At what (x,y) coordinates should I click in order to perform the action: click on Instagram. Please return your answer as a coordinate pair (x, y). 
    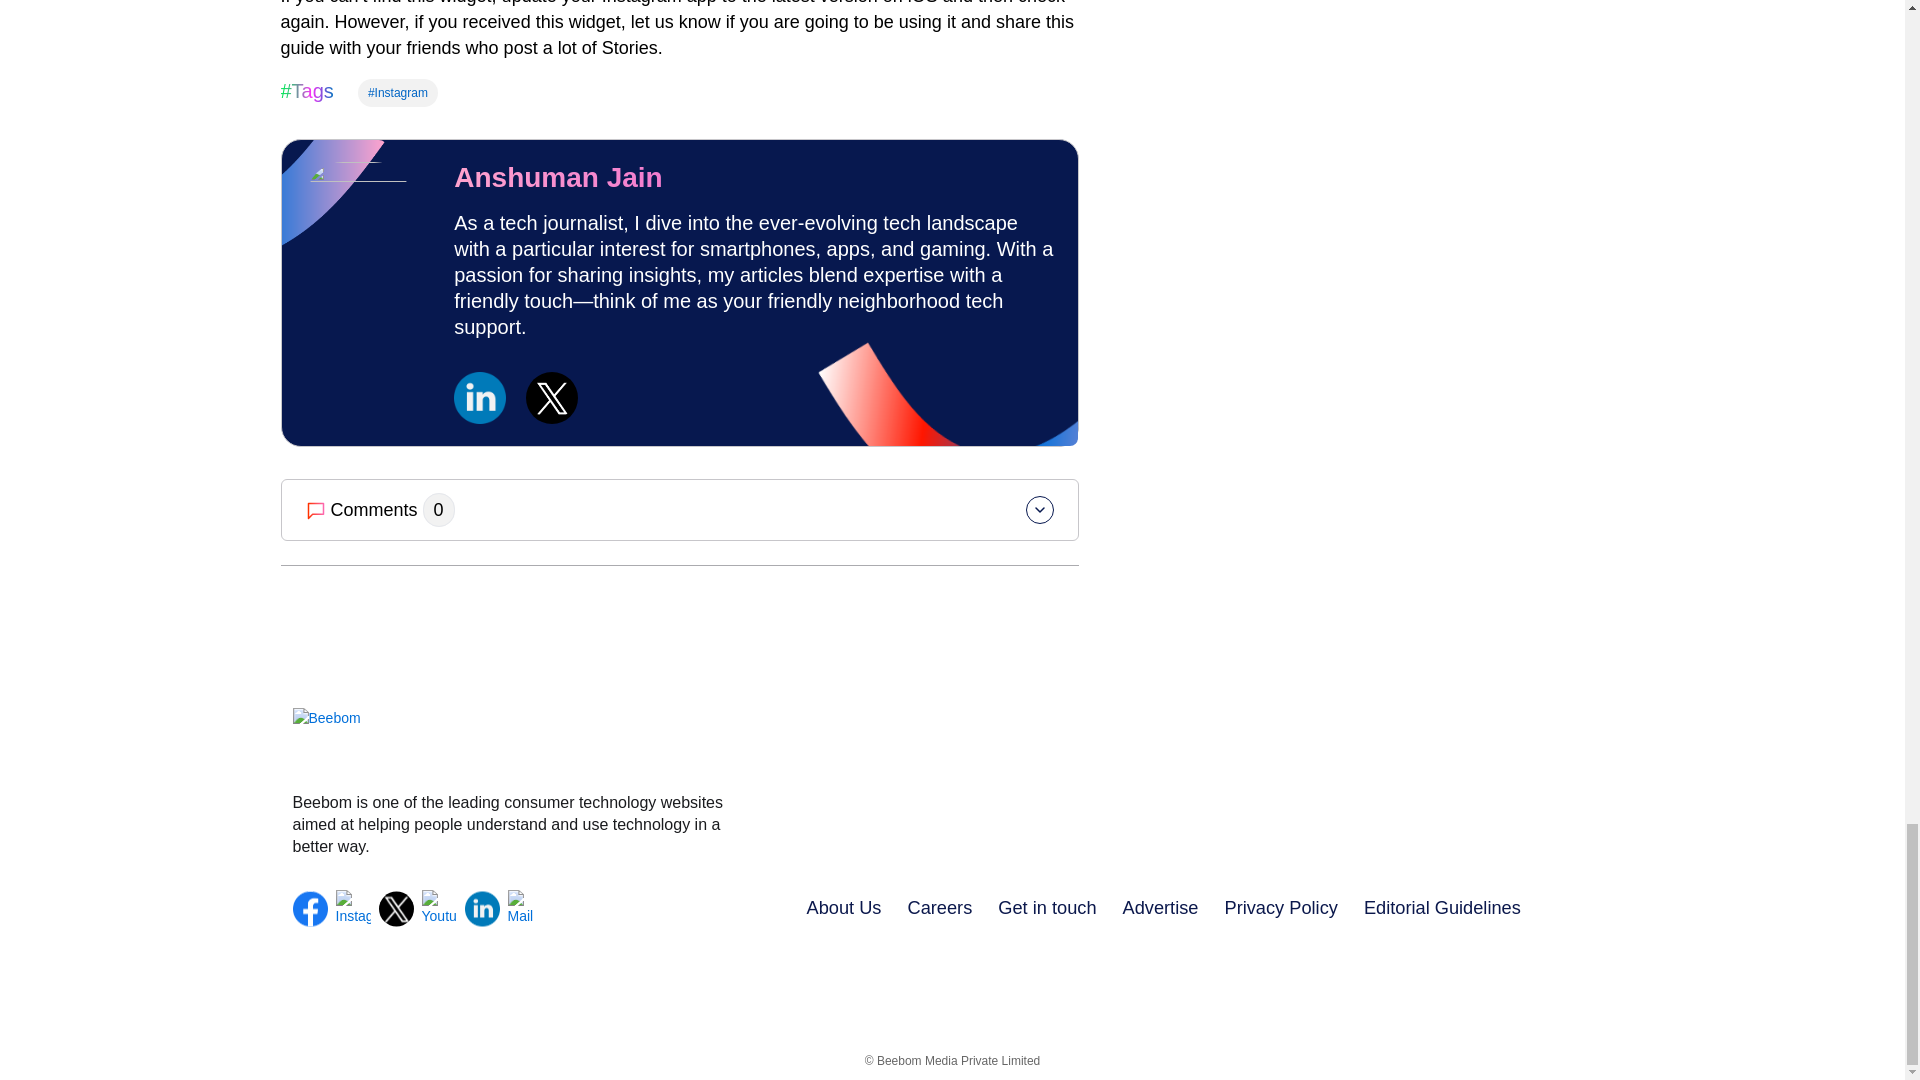
    Looking at the image, I should click on (353, 908).